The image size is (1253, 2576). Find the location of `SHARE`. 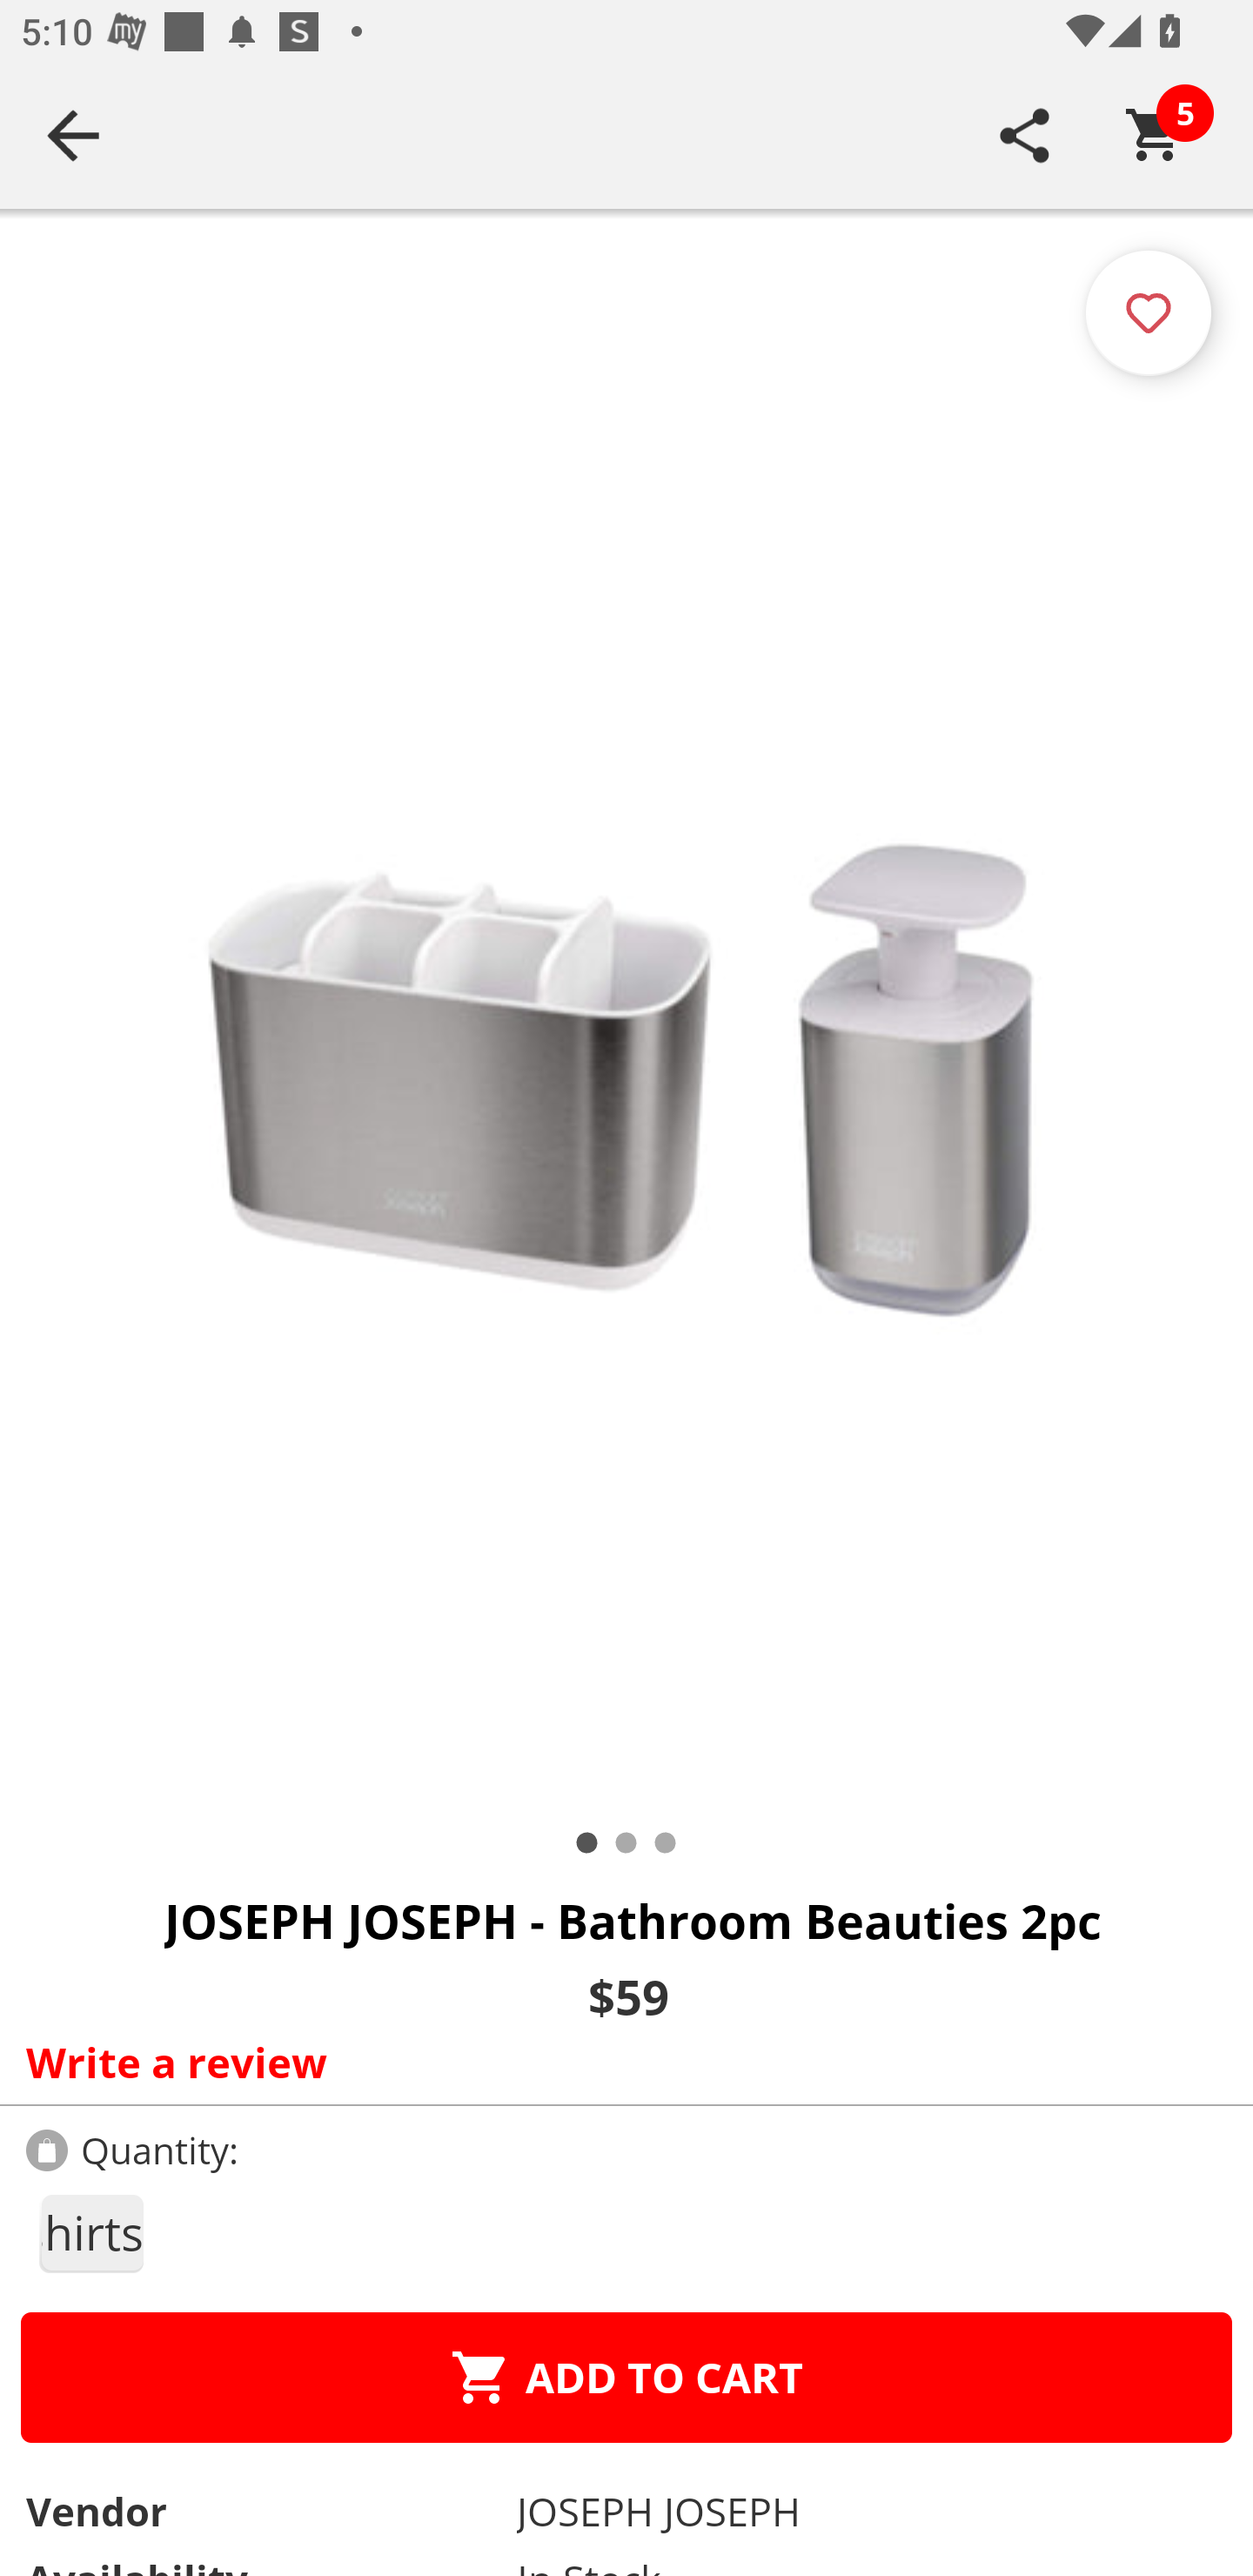

SHARE is located at coordinates (1025, 135).